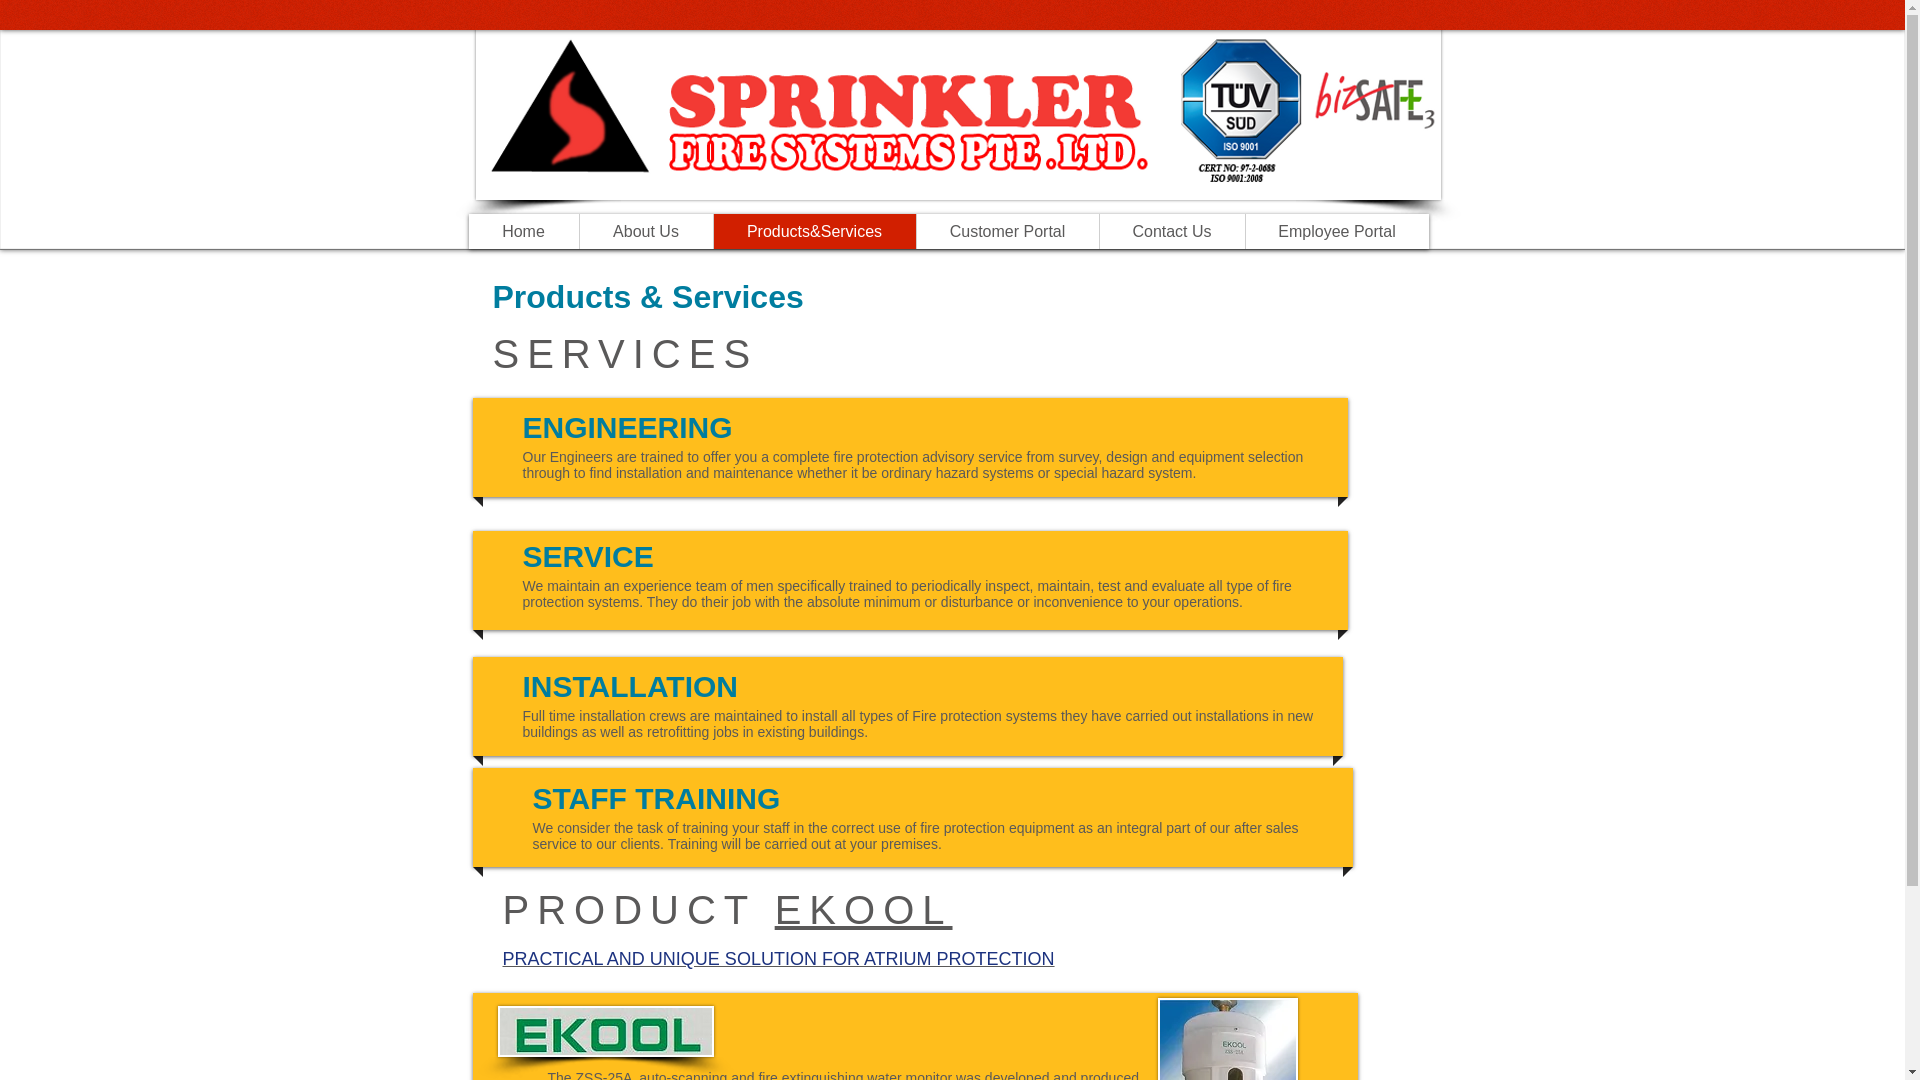 This screenshot has height=1080, width=1920. What do you see at coordinates (778, 958) in the screenshot?
I see `PRACTICAL AND UNIQUE SOLUTION FOR ATRIUM PROTECTION` at bounding box center [778, 958].